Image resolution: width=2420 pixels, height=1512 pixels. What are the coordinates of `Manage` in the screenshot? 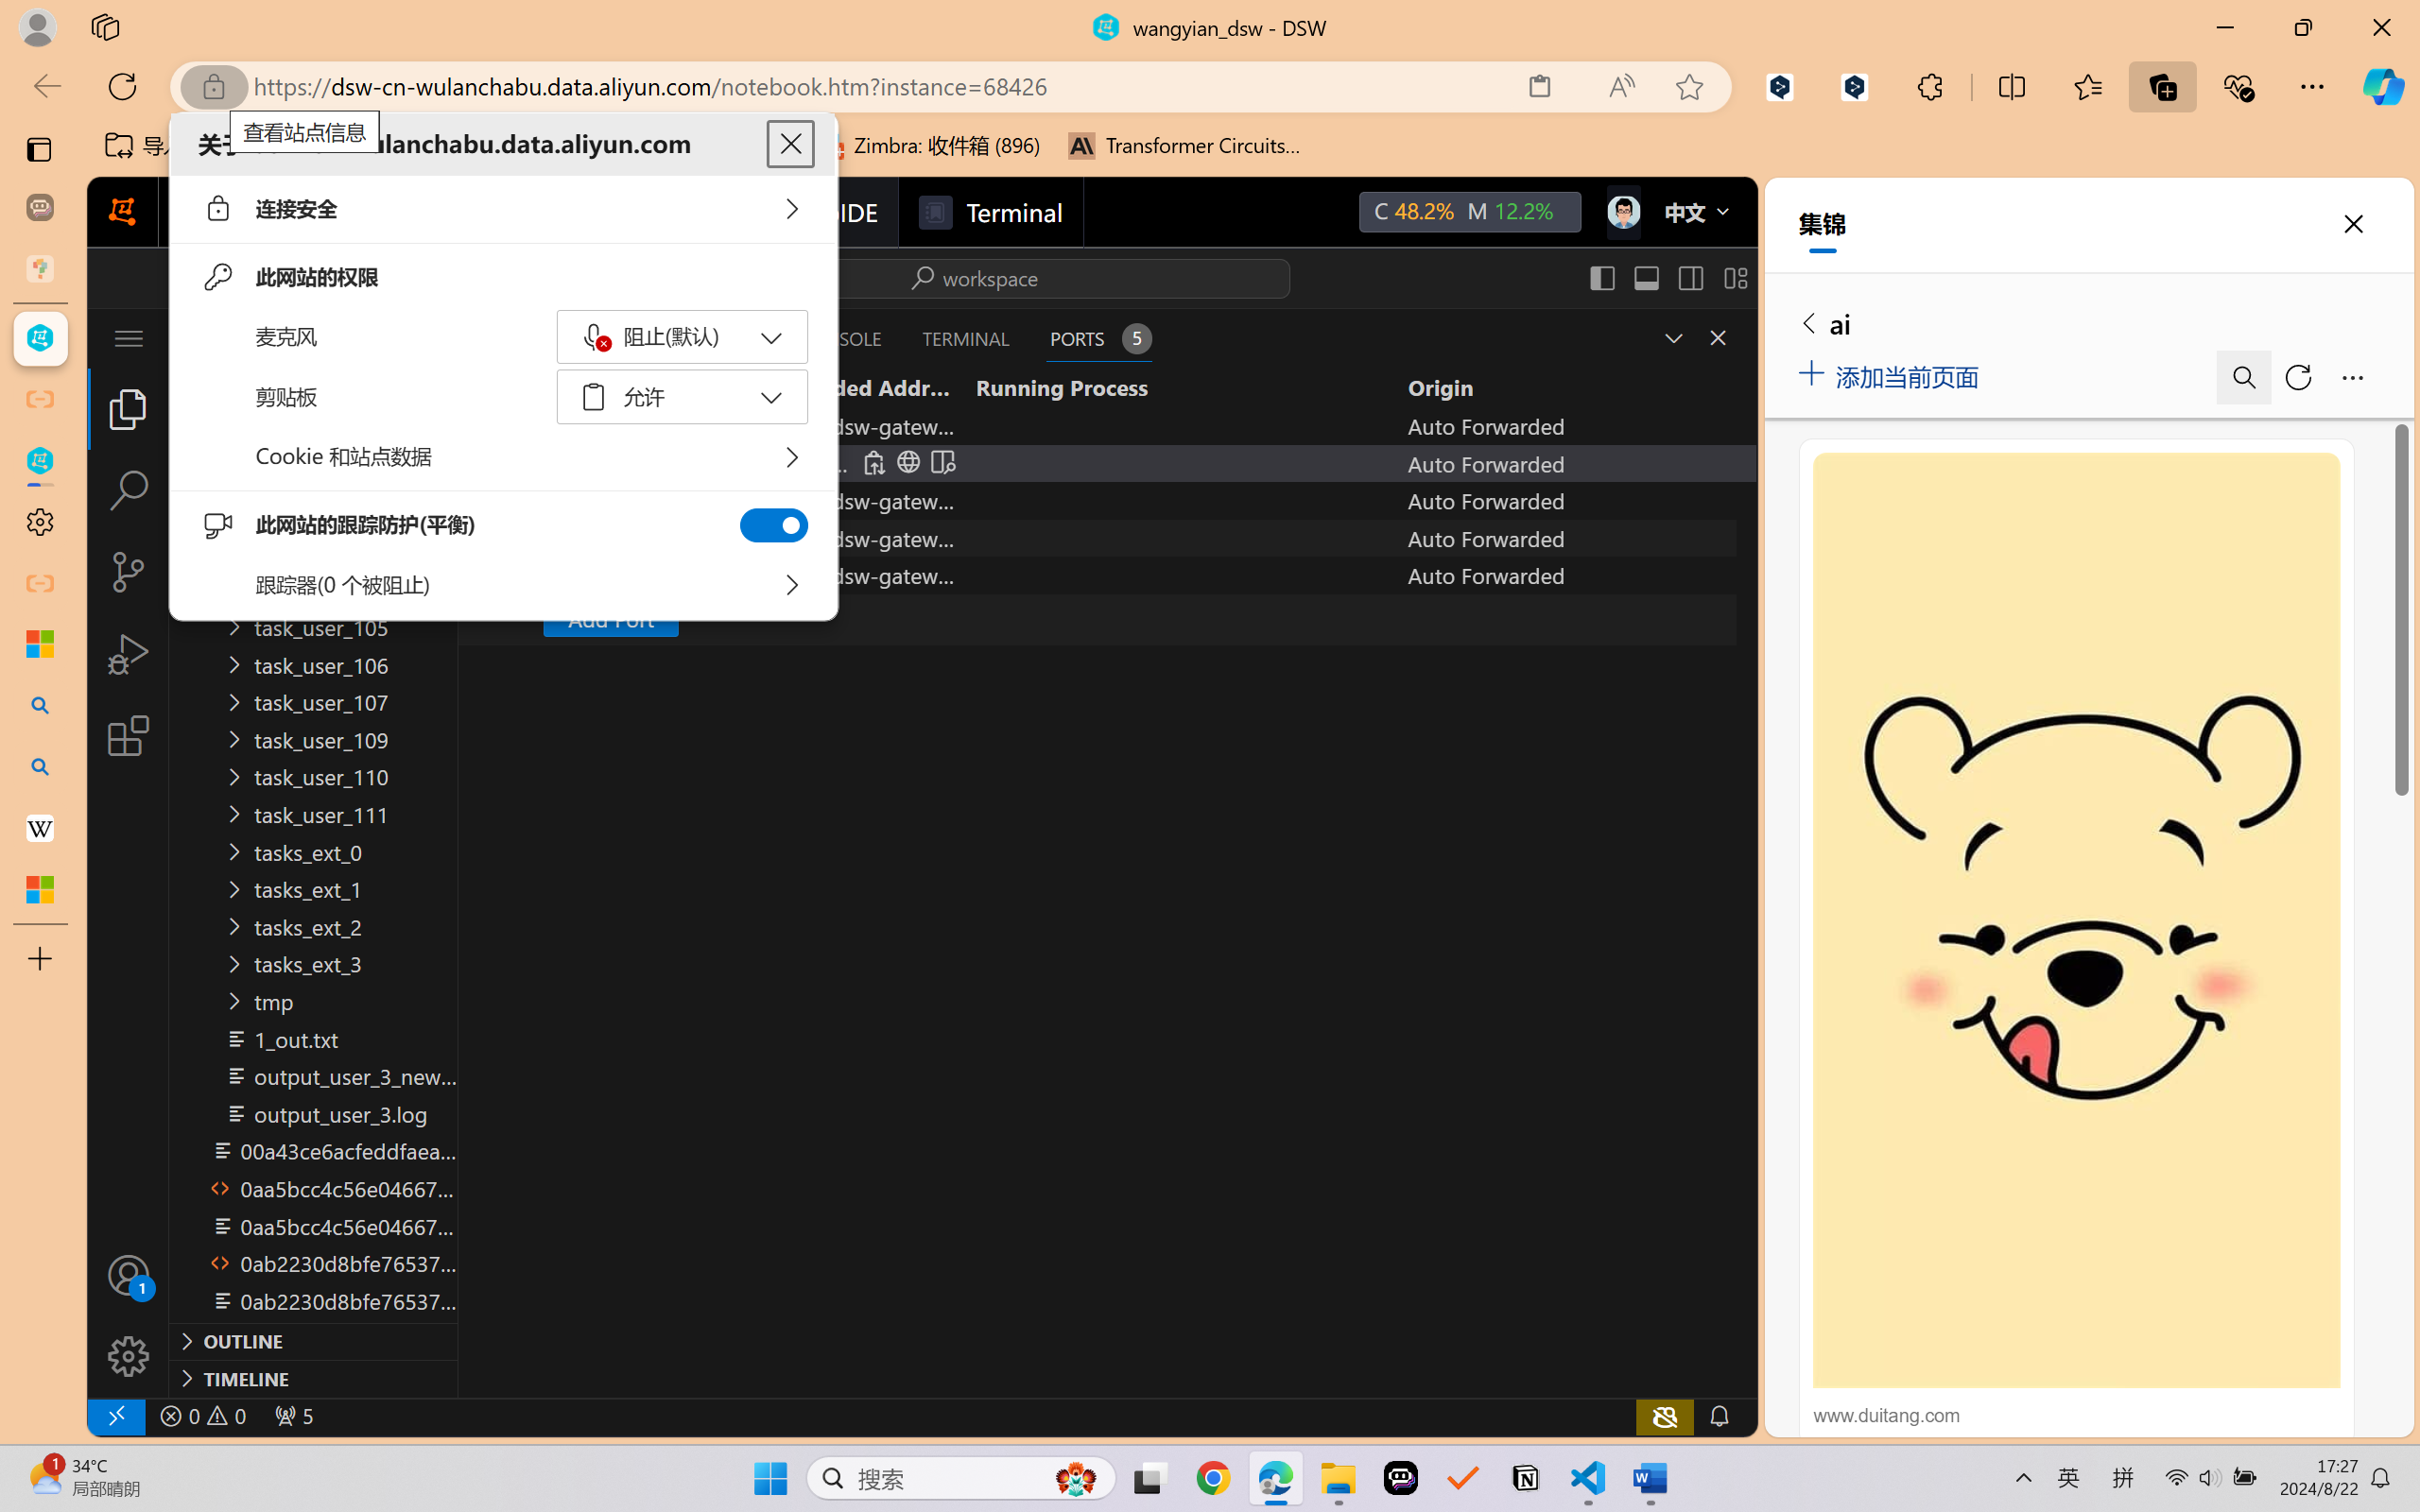 It's located at (129, 1356).